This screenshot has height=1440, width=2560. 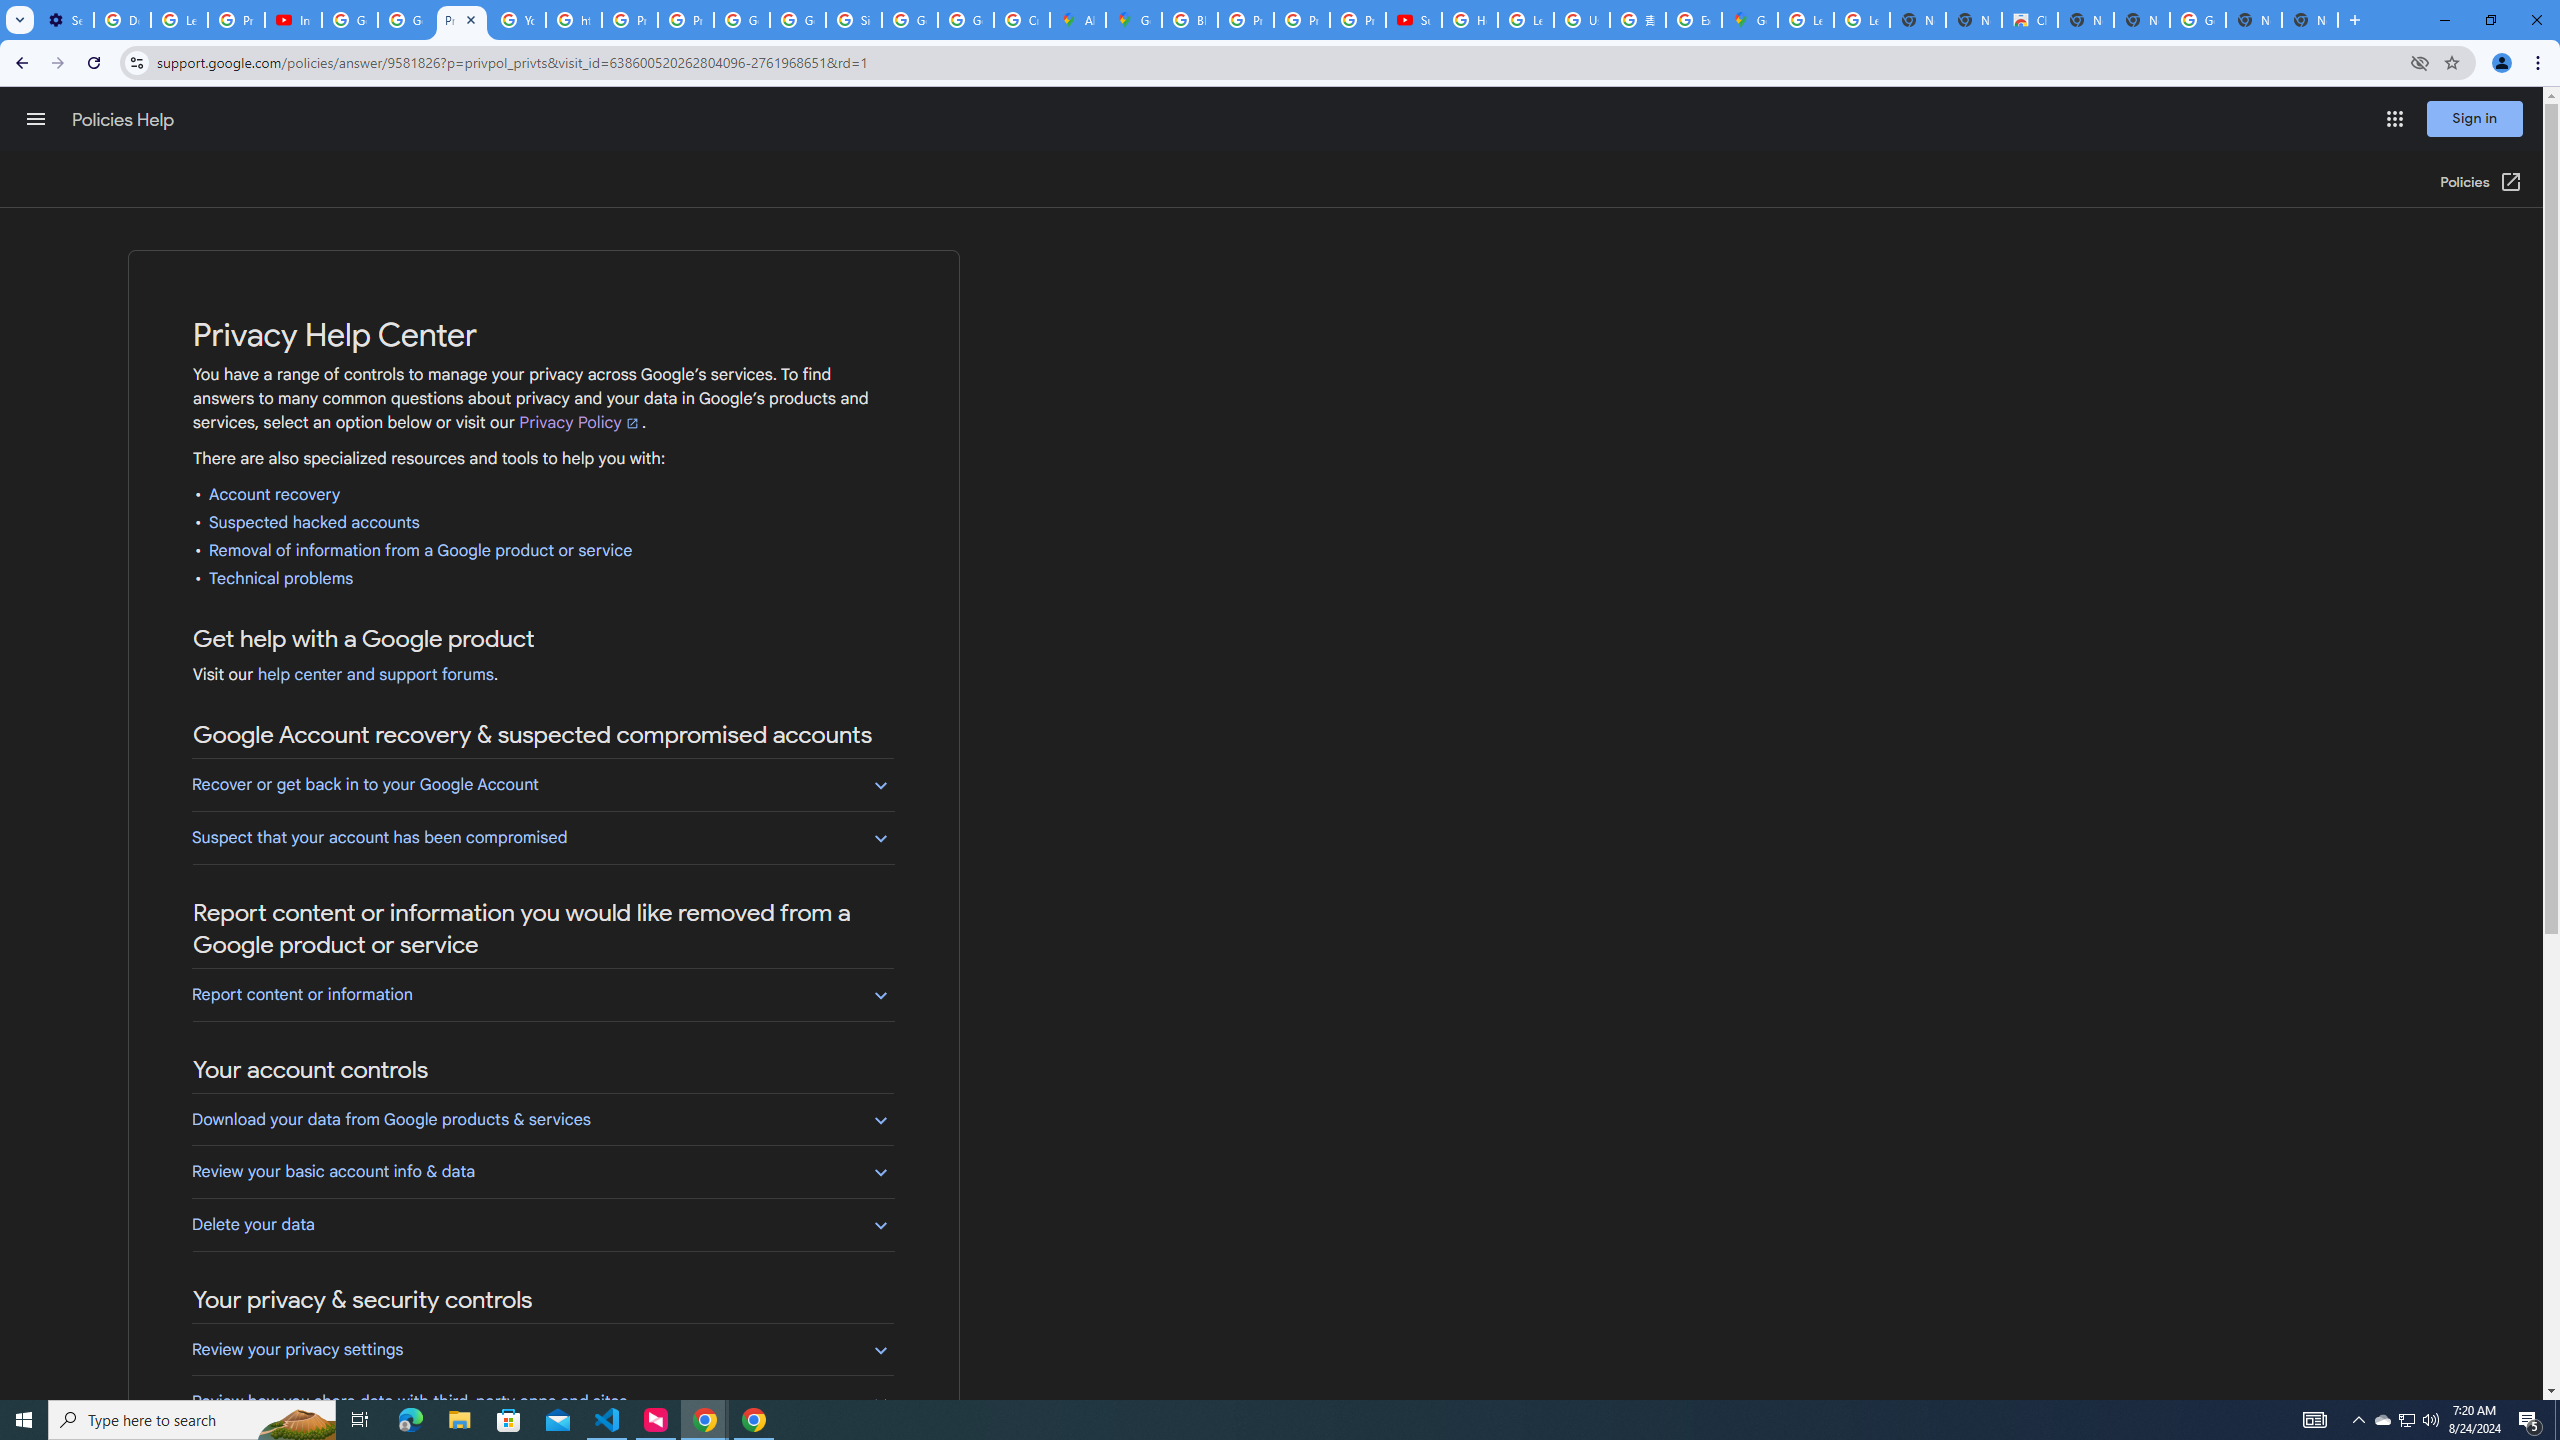 I want to click on Delete photos & videos - Computer - Google Photos Help, so click(x=121, y=20).